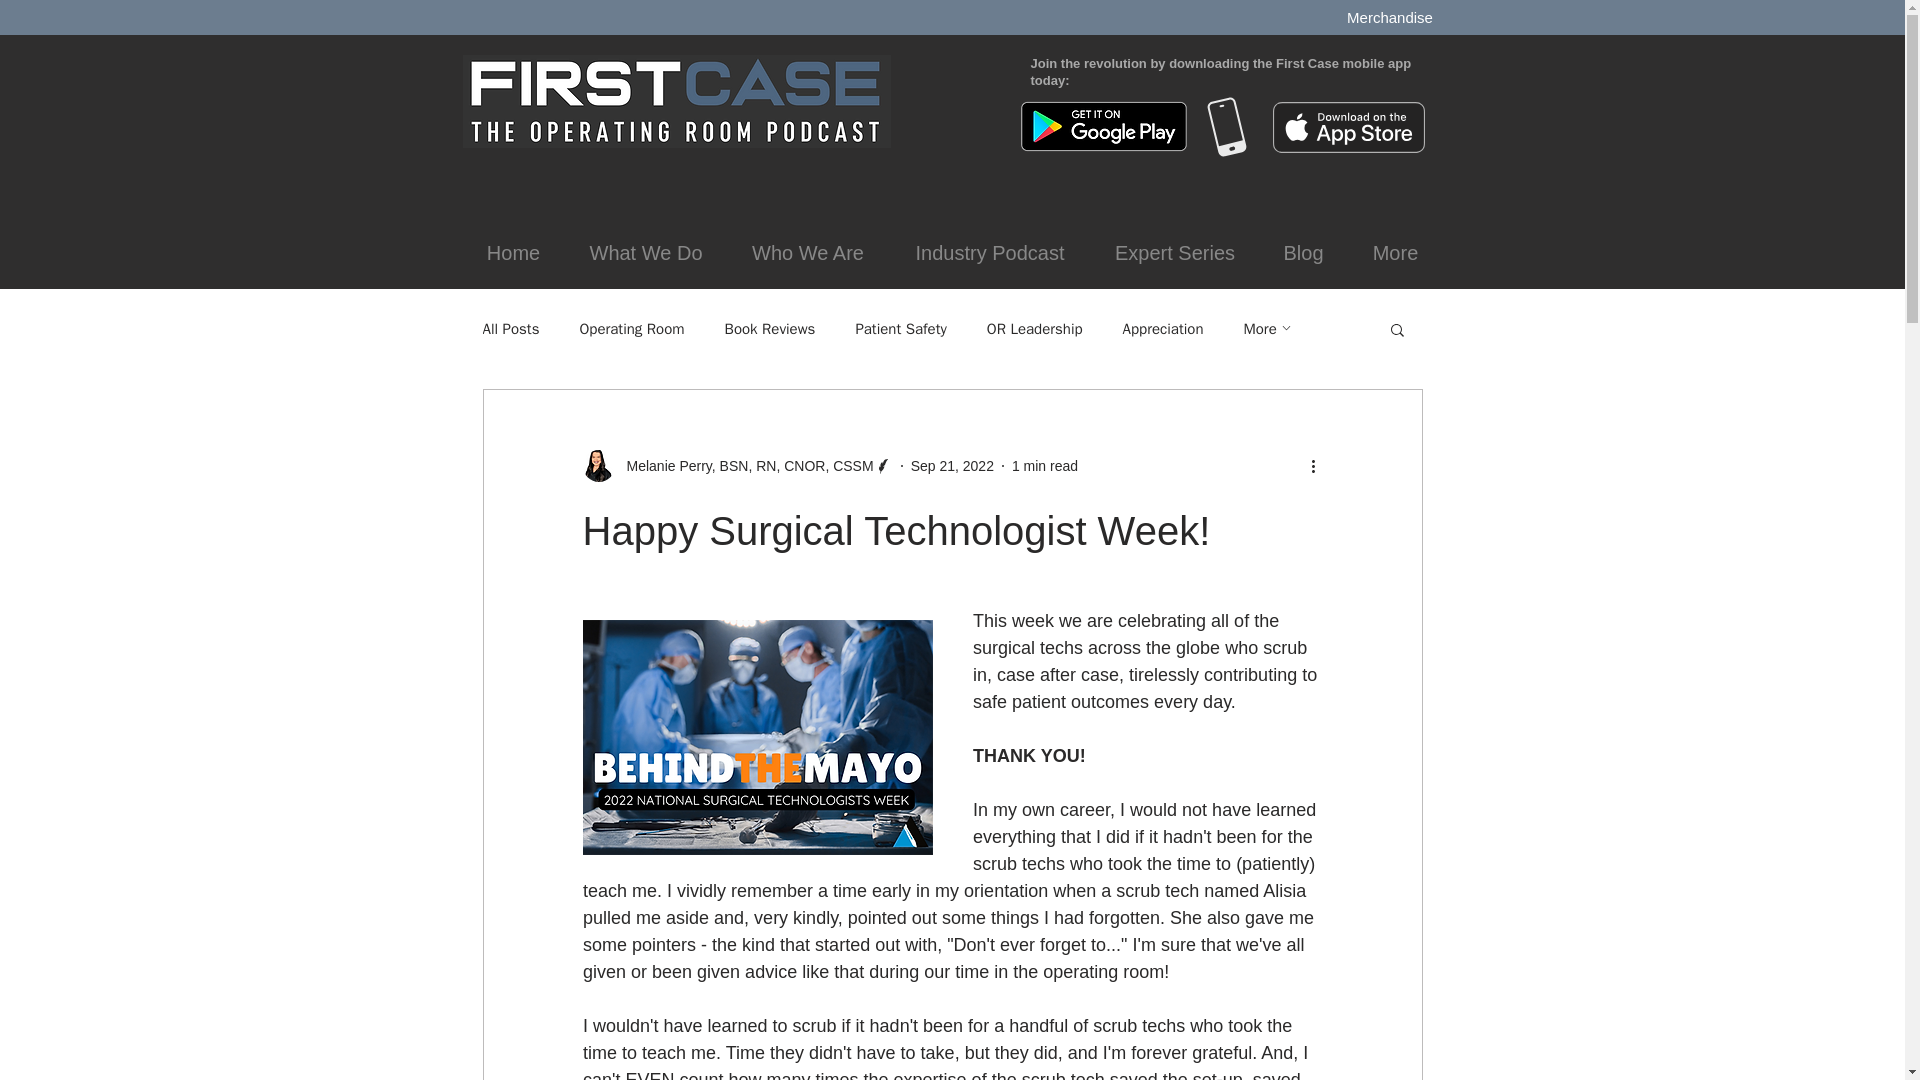  What do you see at coordinates (1174, 254) in the screenshot?
I see `Expert Series` at bounding box center [1174, 254].